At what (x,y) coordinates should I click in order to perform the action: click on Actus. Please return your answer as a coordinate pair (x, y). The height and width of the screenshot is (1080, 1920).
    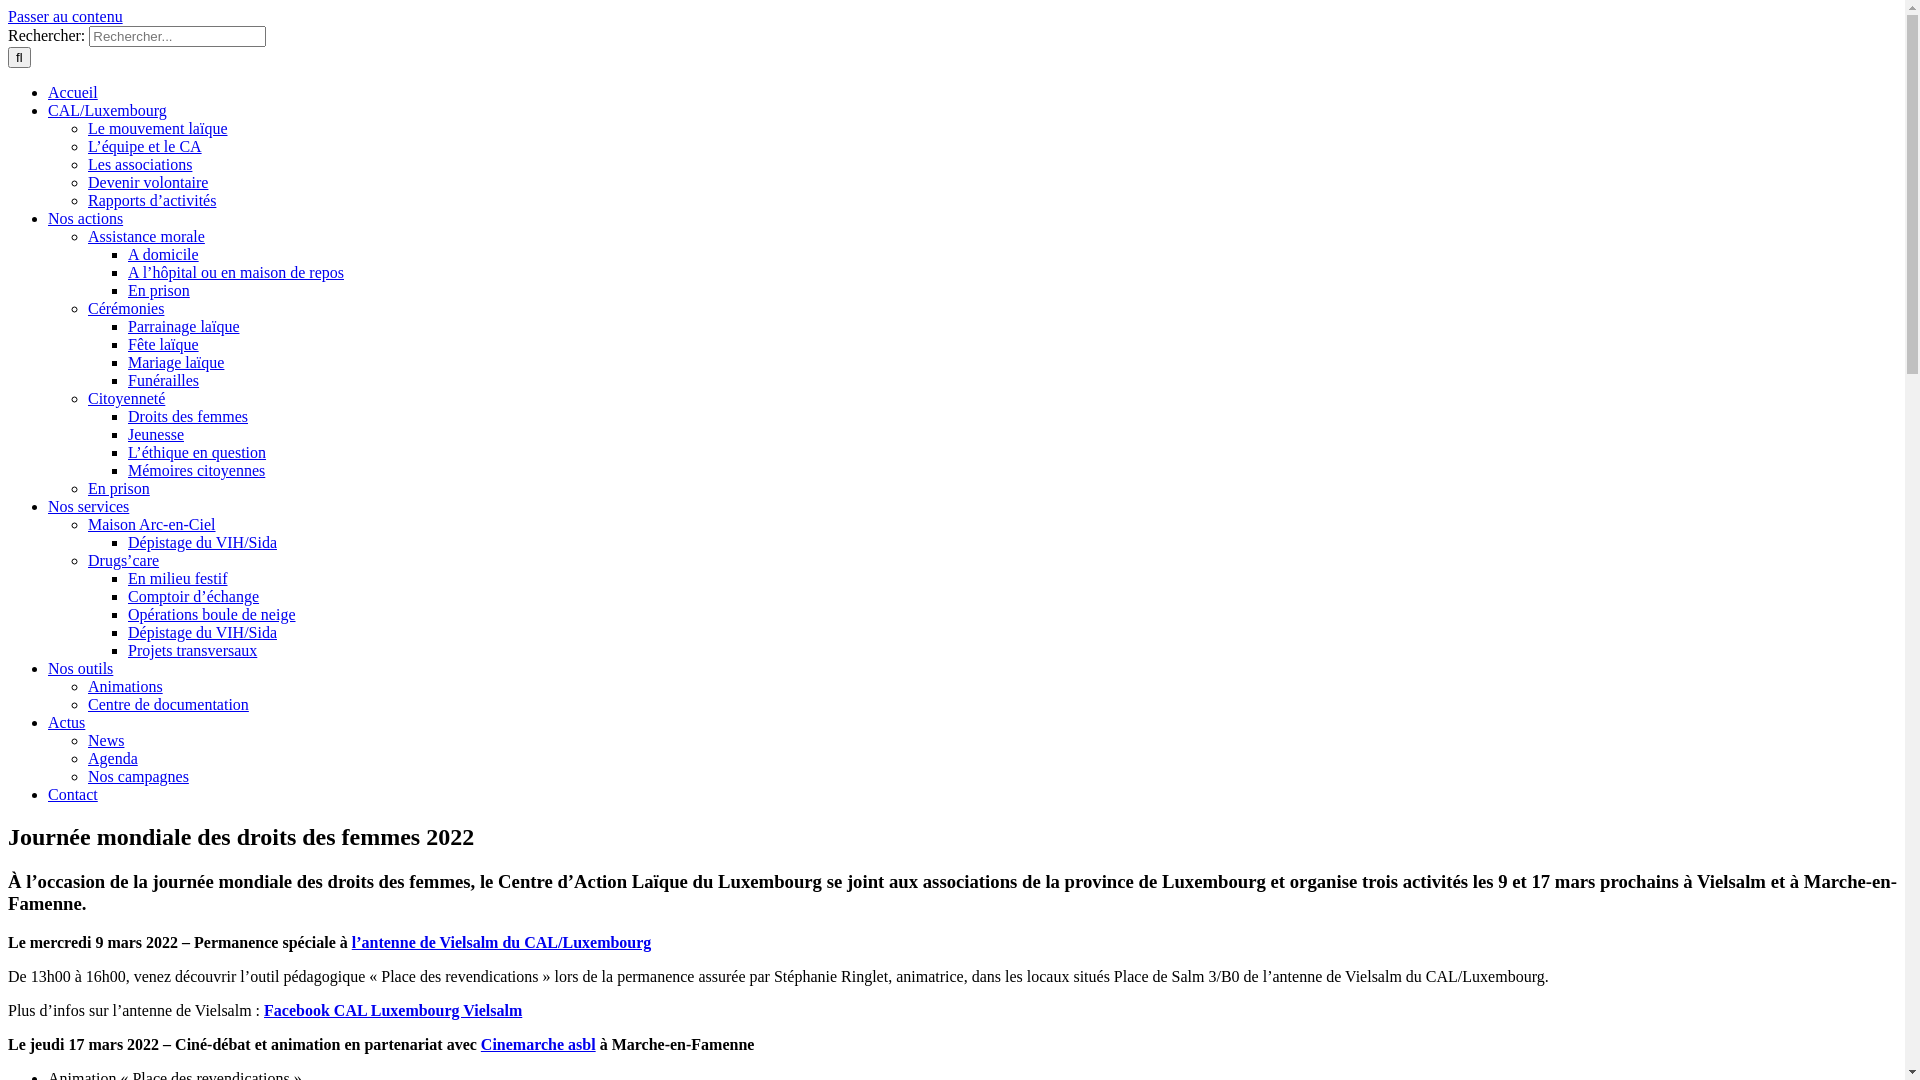
    Looking at the image, I should click on (66, 722).